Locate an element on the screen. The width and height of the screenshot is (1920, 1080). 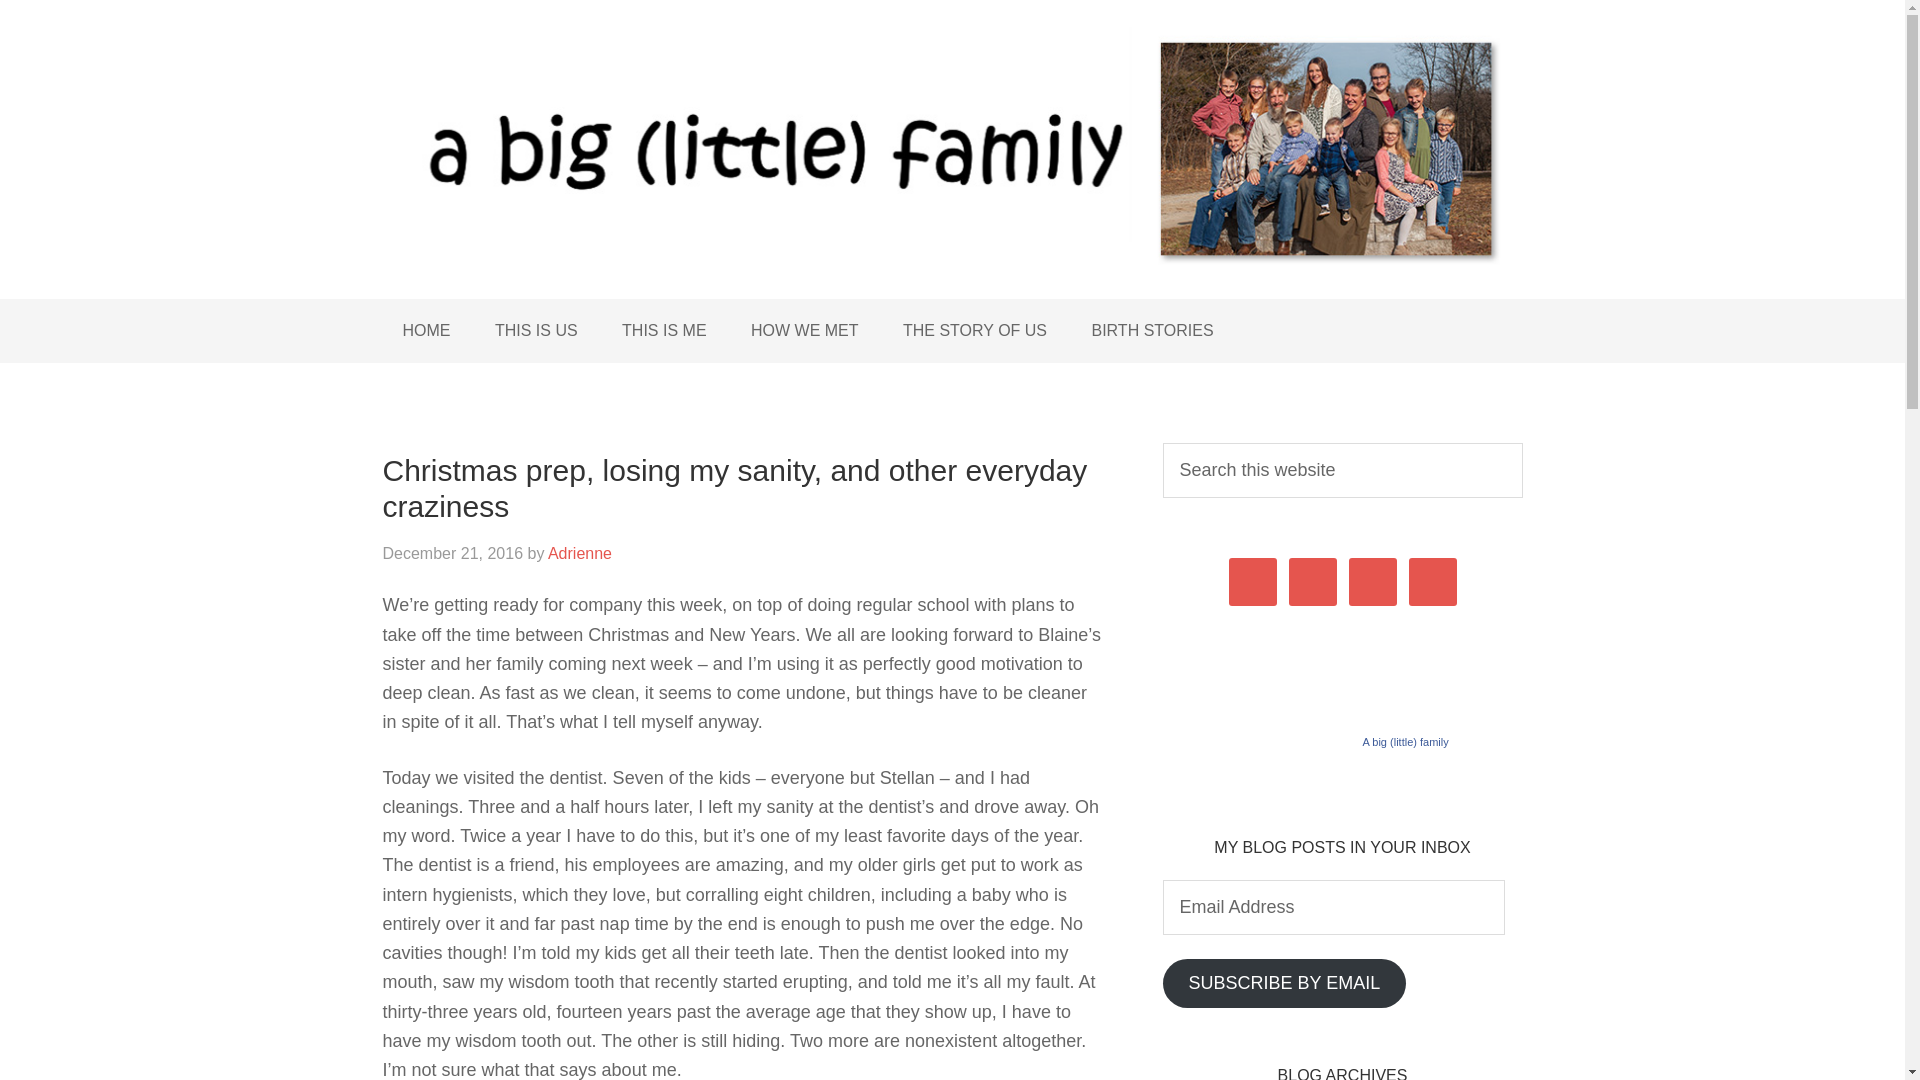
SUBSCRIBE BY EMAIL is located at coordinates (1283, 983).